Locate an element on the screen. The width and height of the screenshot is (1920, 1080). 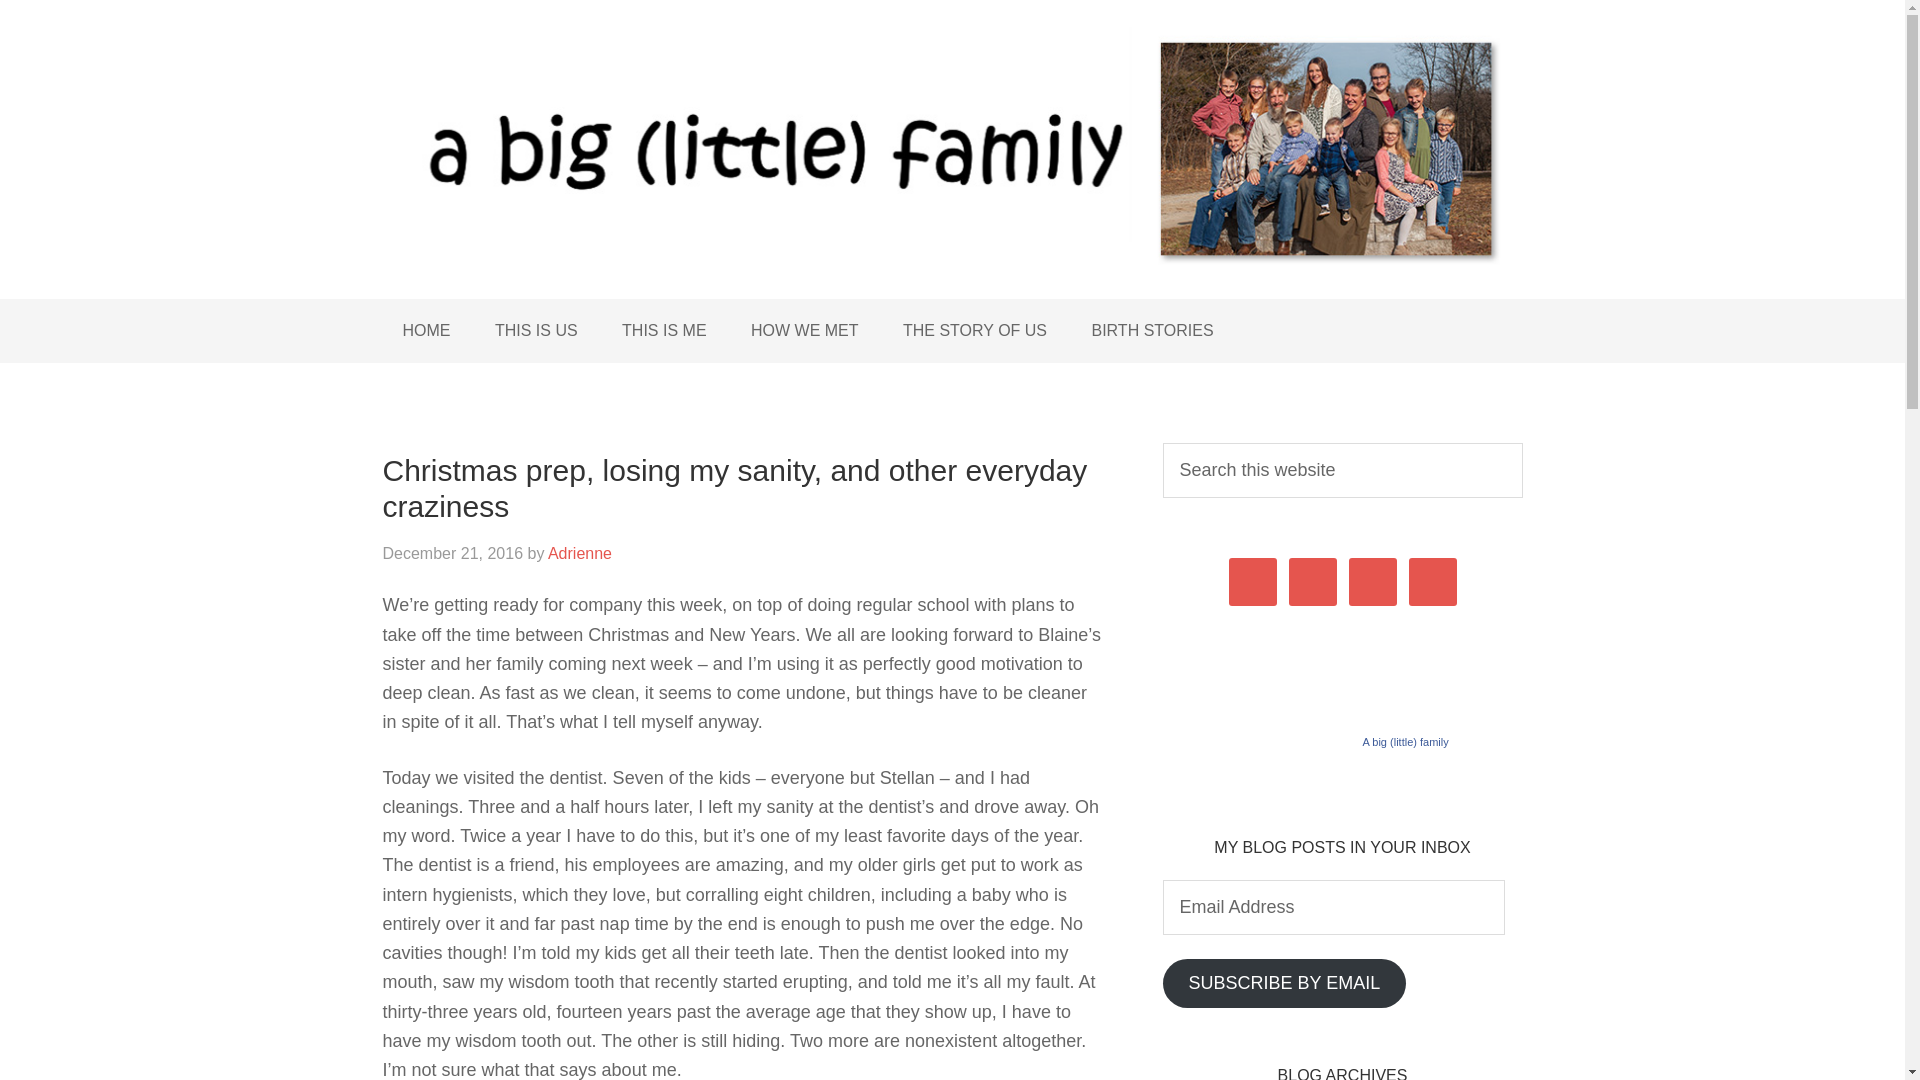
SUBSCRIBE BY EMAIL is located at coordinates (1283, 983).